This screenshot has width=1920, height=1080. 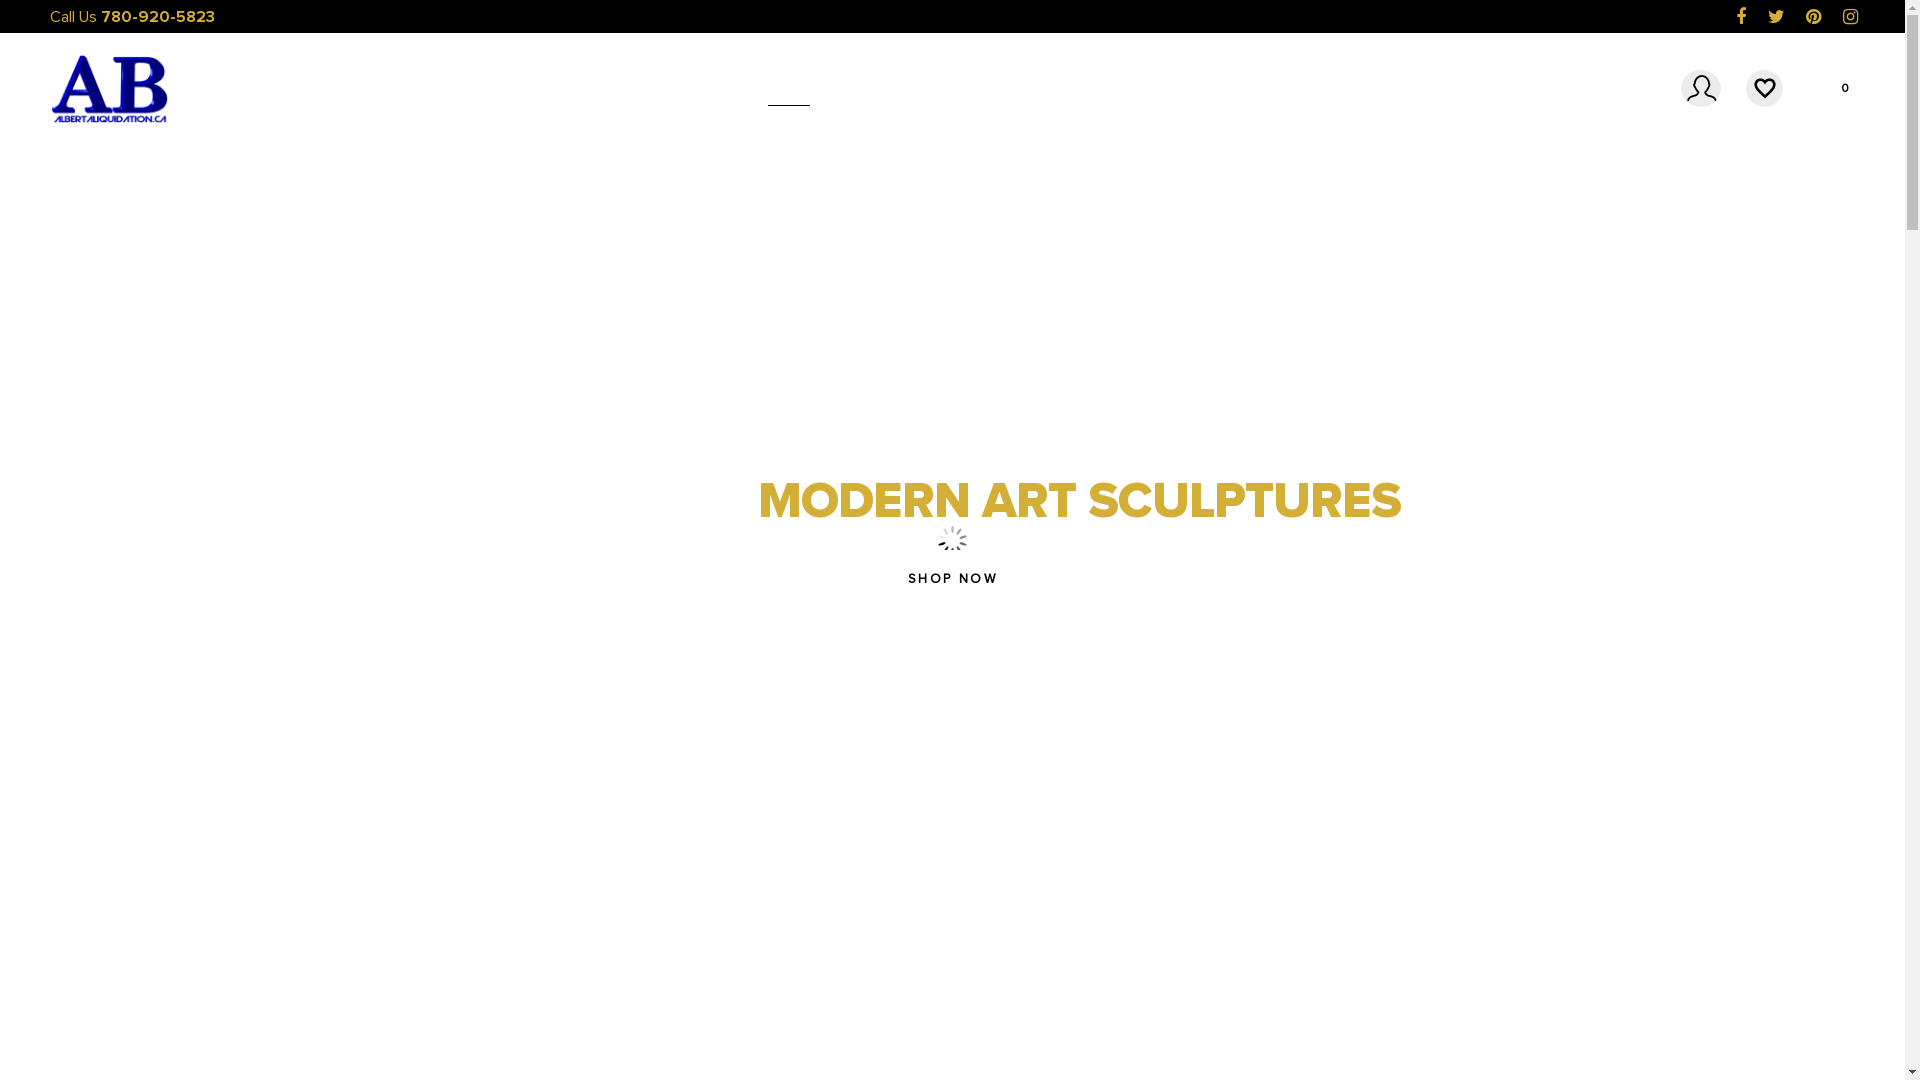 What do you see at coordinates (952, 579) in the screenshot?
I see `SHOP NOW` at bounding box center [952, 579].